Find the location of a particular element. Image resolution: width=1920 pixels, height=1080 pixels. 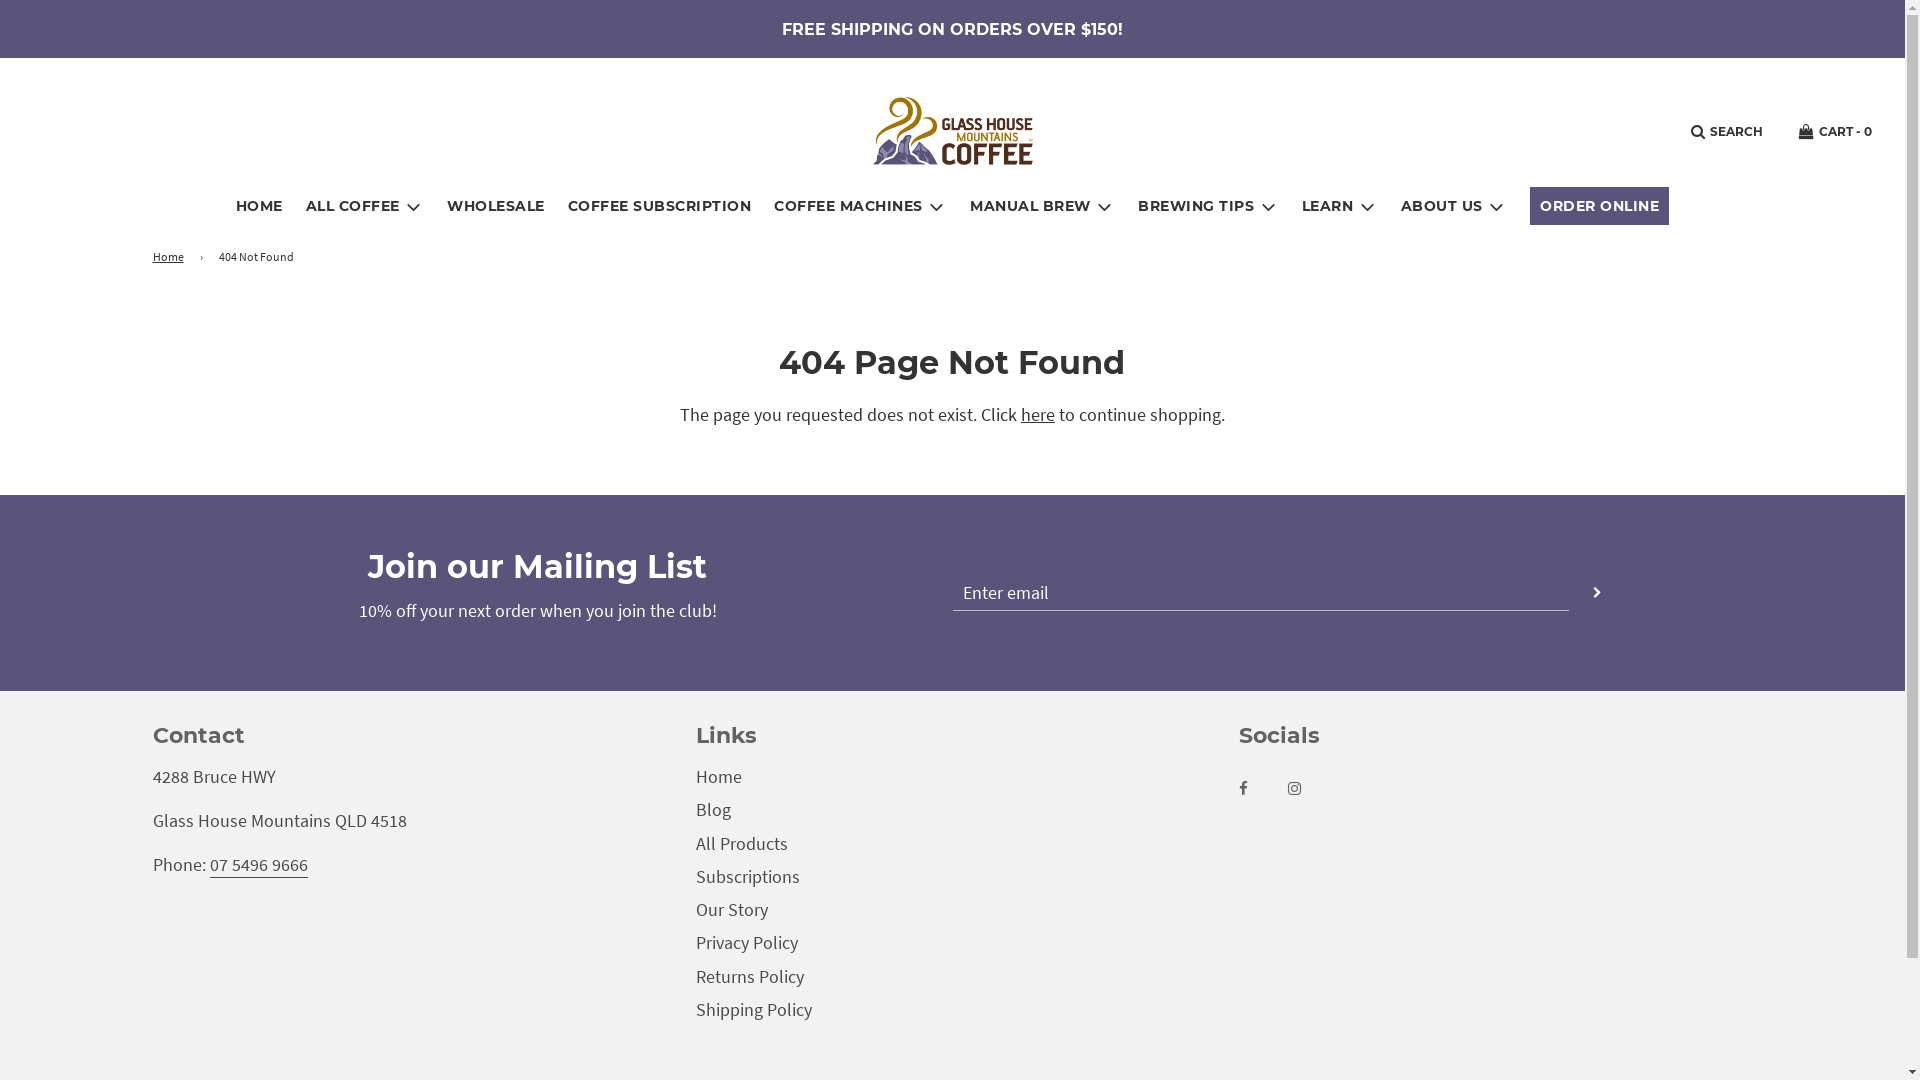

ABOUT US is located at coordinates (1454, 206).